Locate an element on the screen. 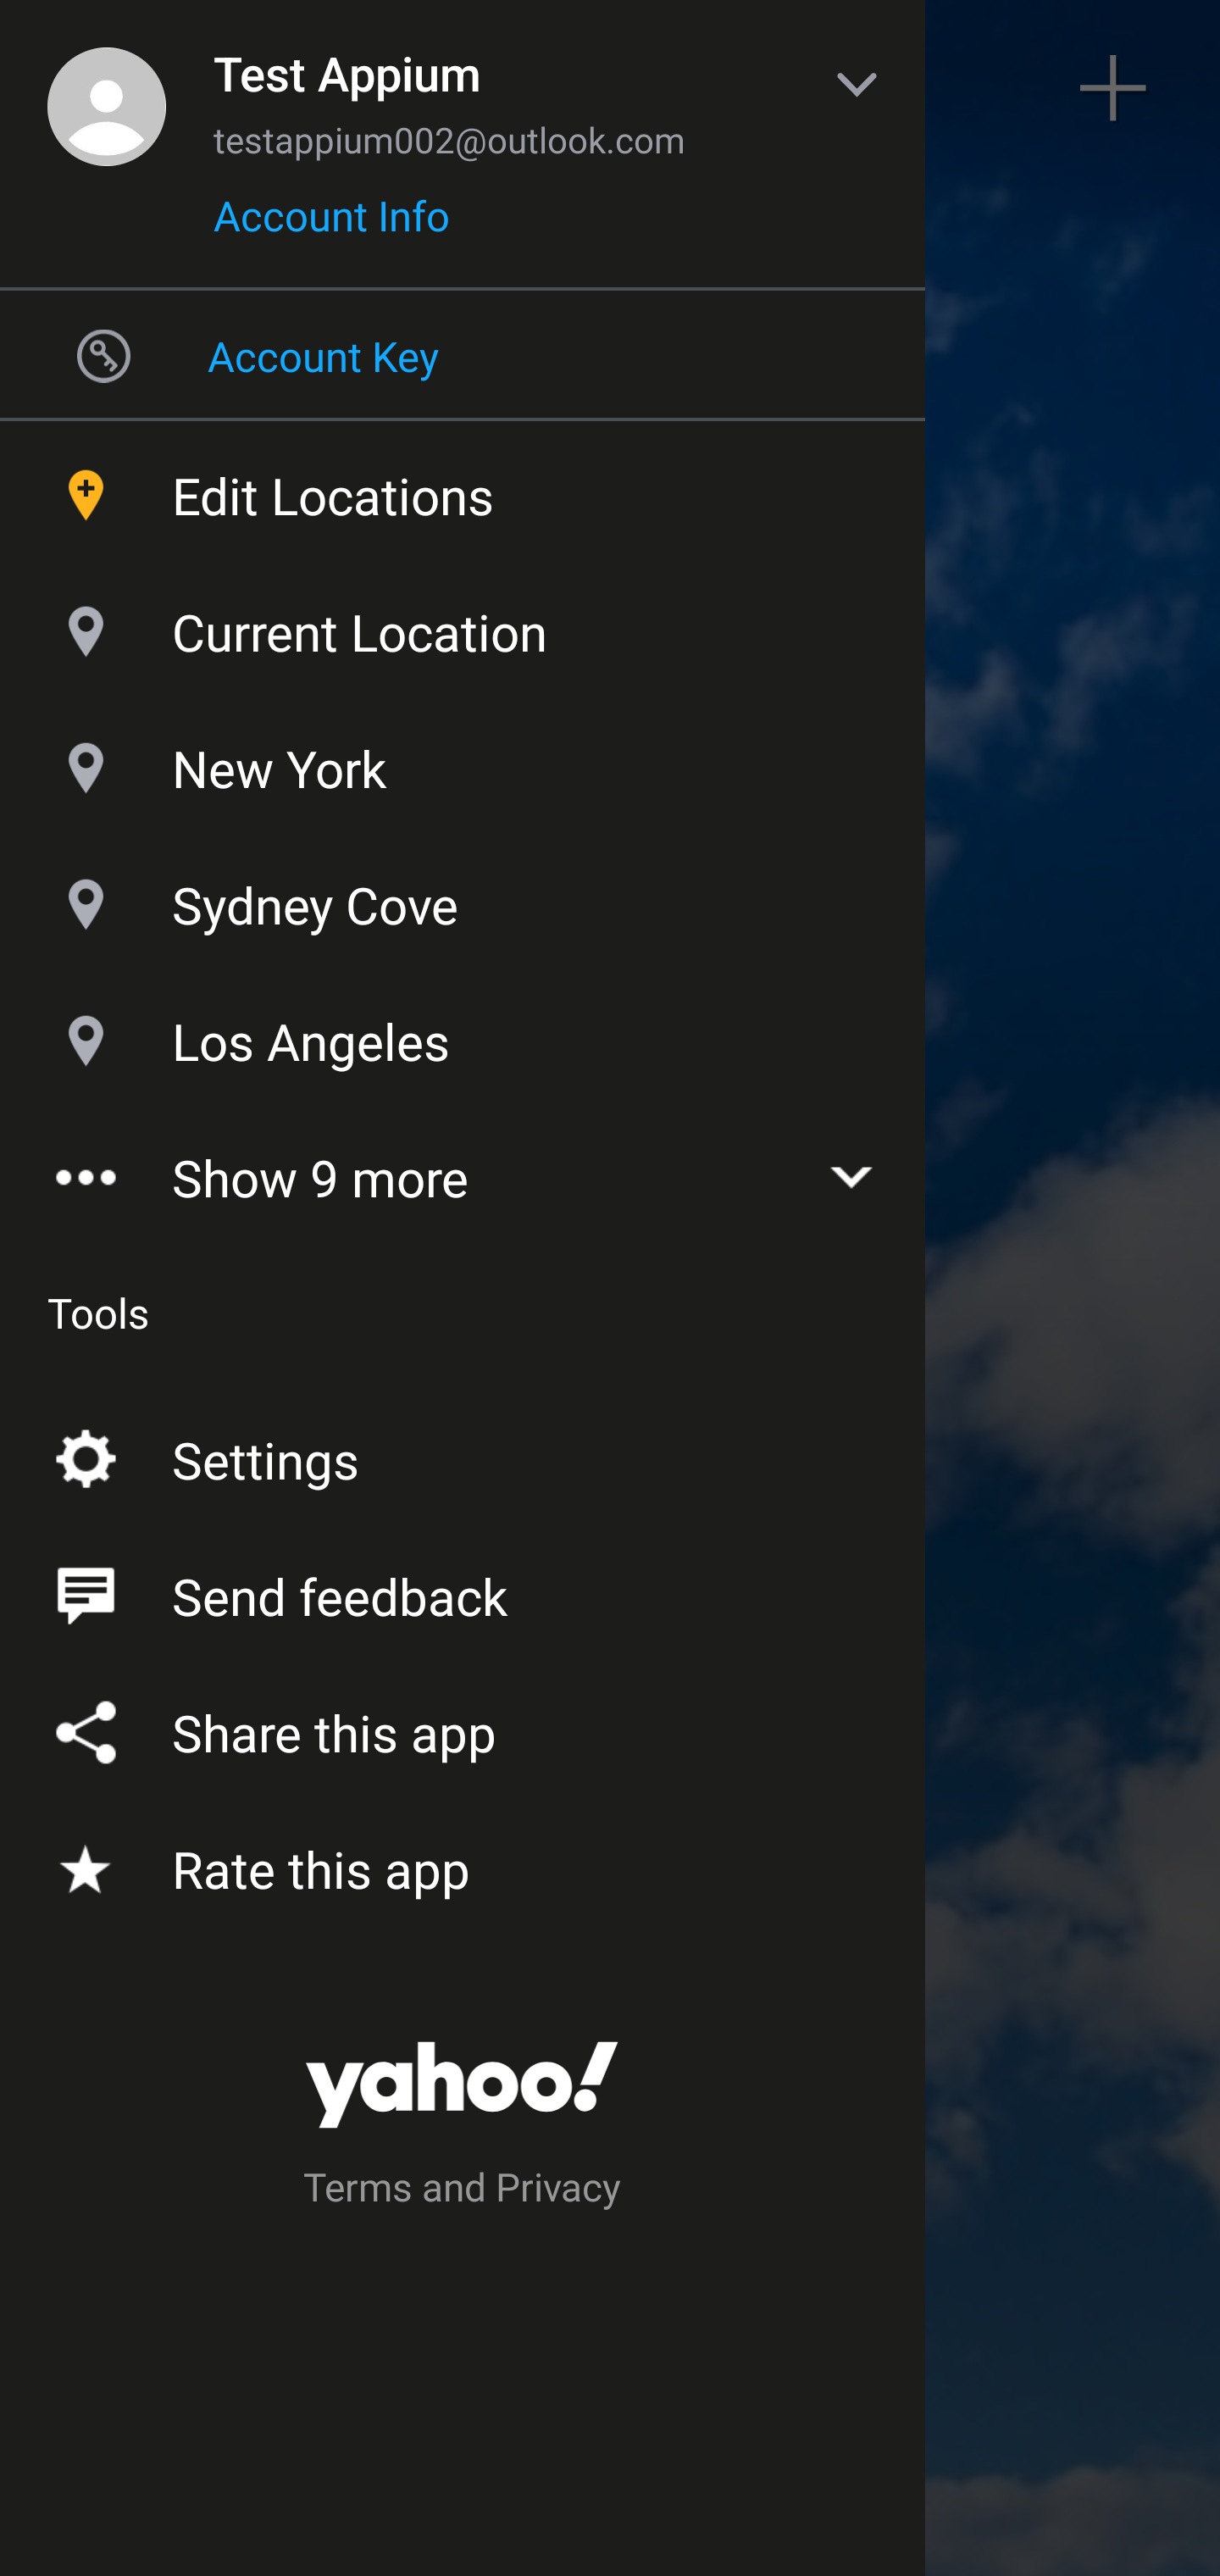 This screenshot has width=1220, height=2576. Terms and Privacy Terms and privacy button is located at coordinates (463, 2191).